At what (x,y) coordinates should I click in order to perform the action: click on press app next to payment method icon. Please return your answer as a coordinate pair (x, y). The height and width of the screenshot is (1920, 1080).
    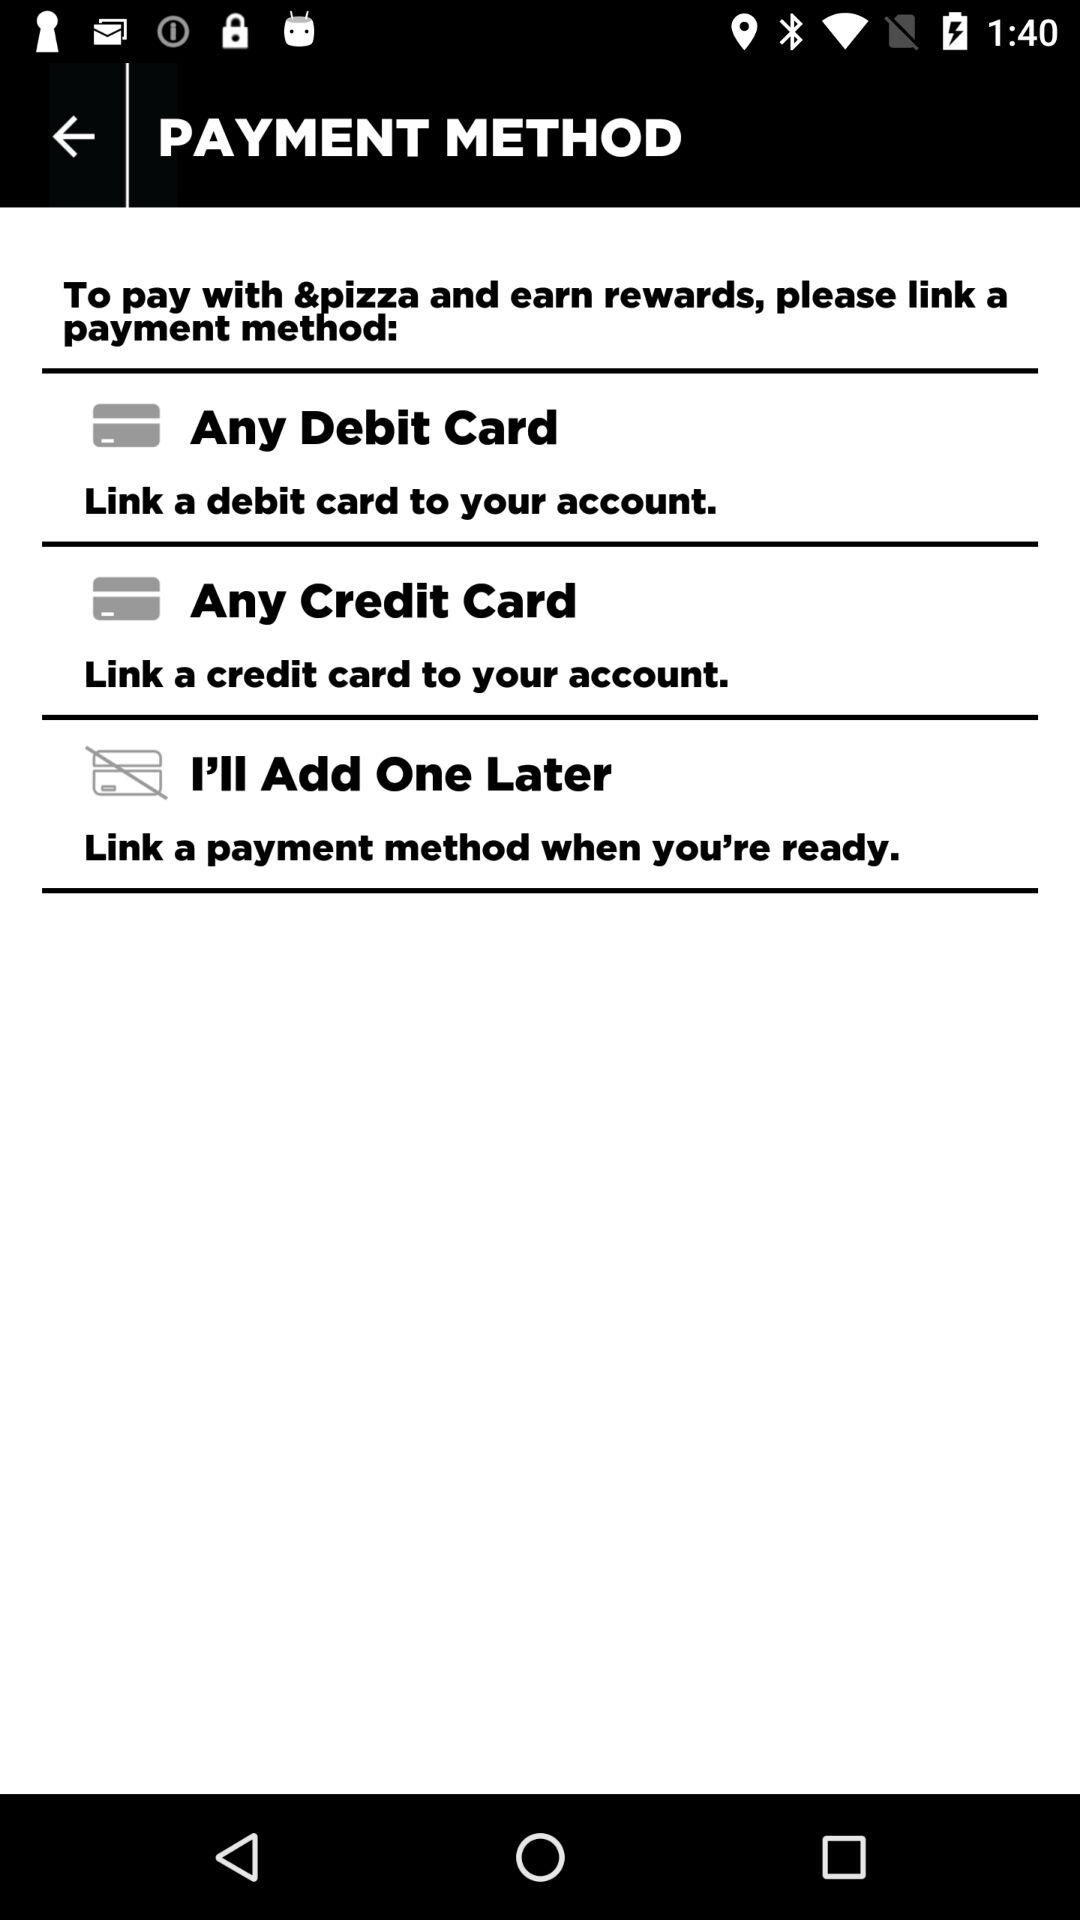
    Looking at the image, I should click on (73, 136).